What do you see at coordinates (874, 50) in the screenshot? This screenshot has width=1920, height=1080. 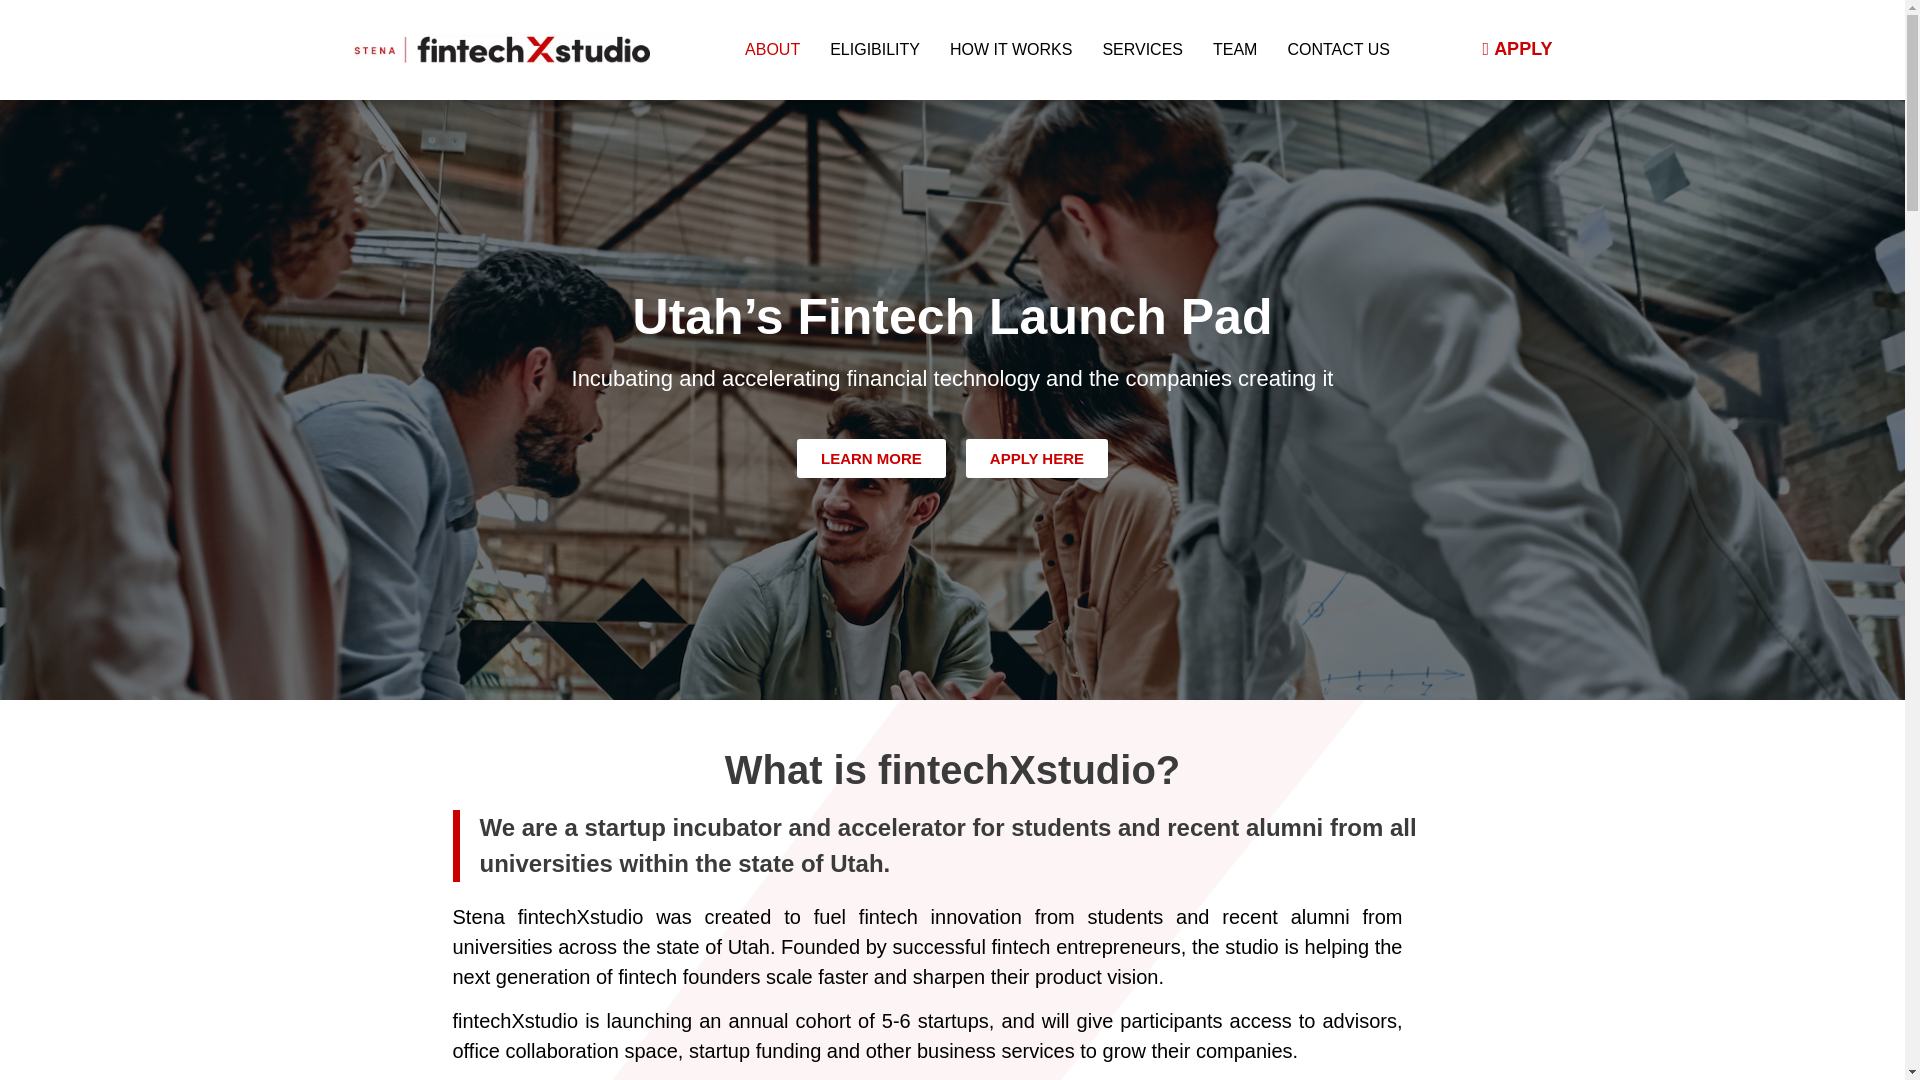 I see `ELIGIBILITY` at bounding box center [874, 50].